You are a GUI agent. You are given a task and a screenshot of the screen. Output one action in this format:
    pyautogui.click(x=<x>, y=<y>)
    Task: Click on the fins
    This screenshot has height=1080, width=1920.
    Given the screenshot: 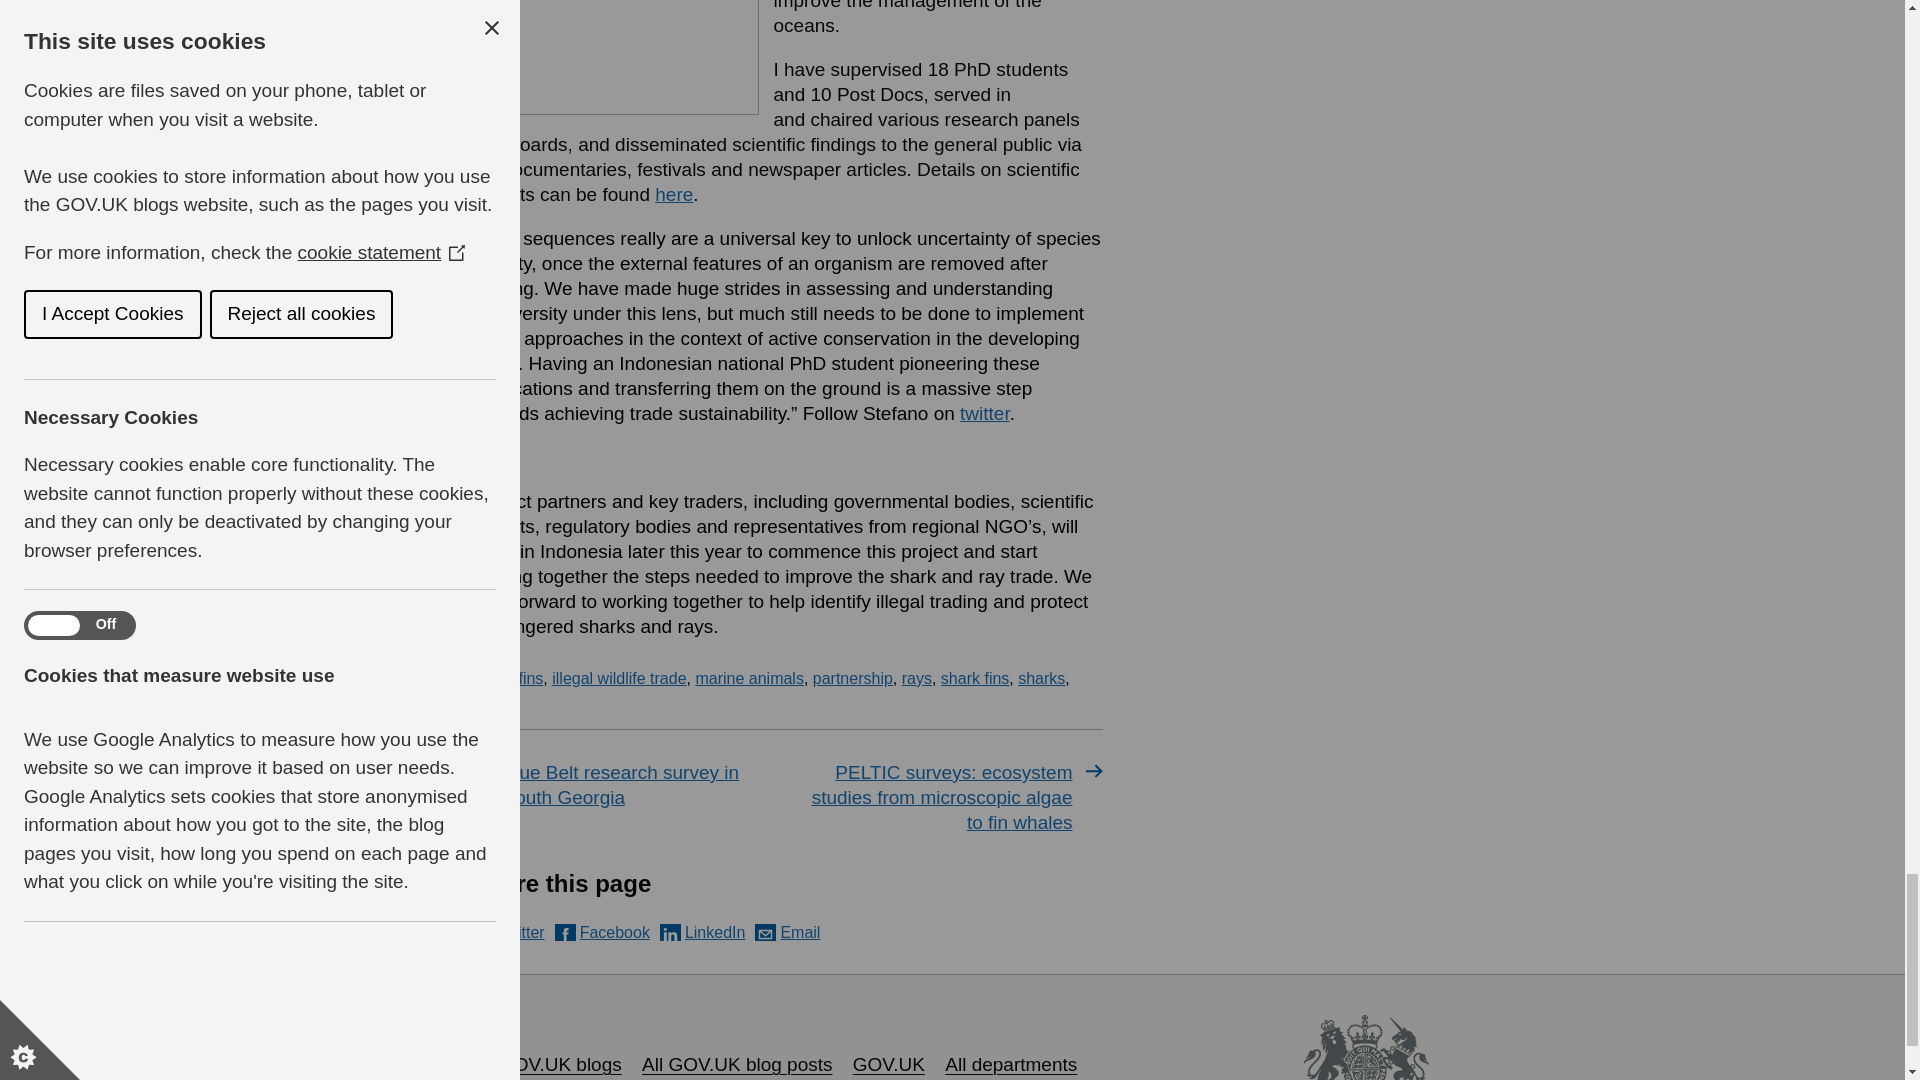 What is the action you would take?
    pyautogui.click(x=530, y=678)
    